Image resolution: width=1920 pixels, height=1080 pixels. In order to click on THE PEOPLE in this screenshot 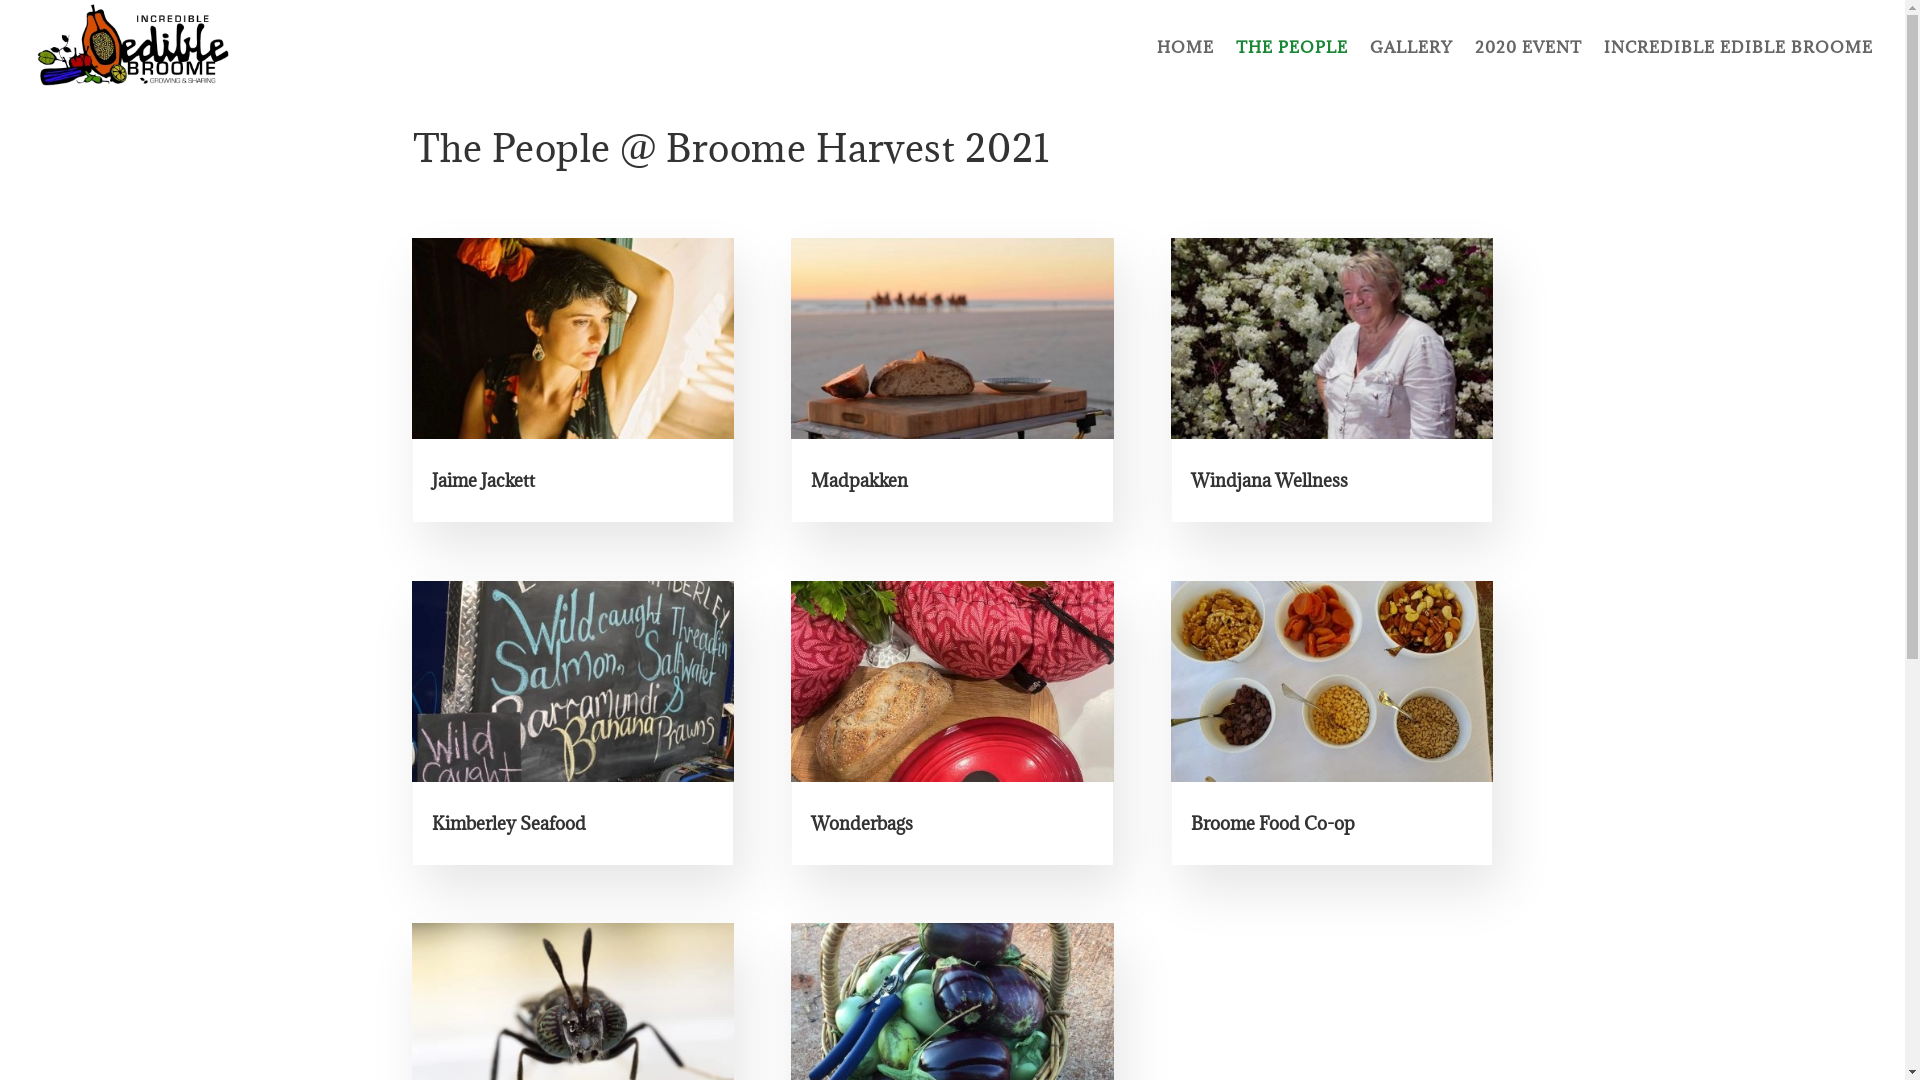, I will do `click(1292, 67)`.